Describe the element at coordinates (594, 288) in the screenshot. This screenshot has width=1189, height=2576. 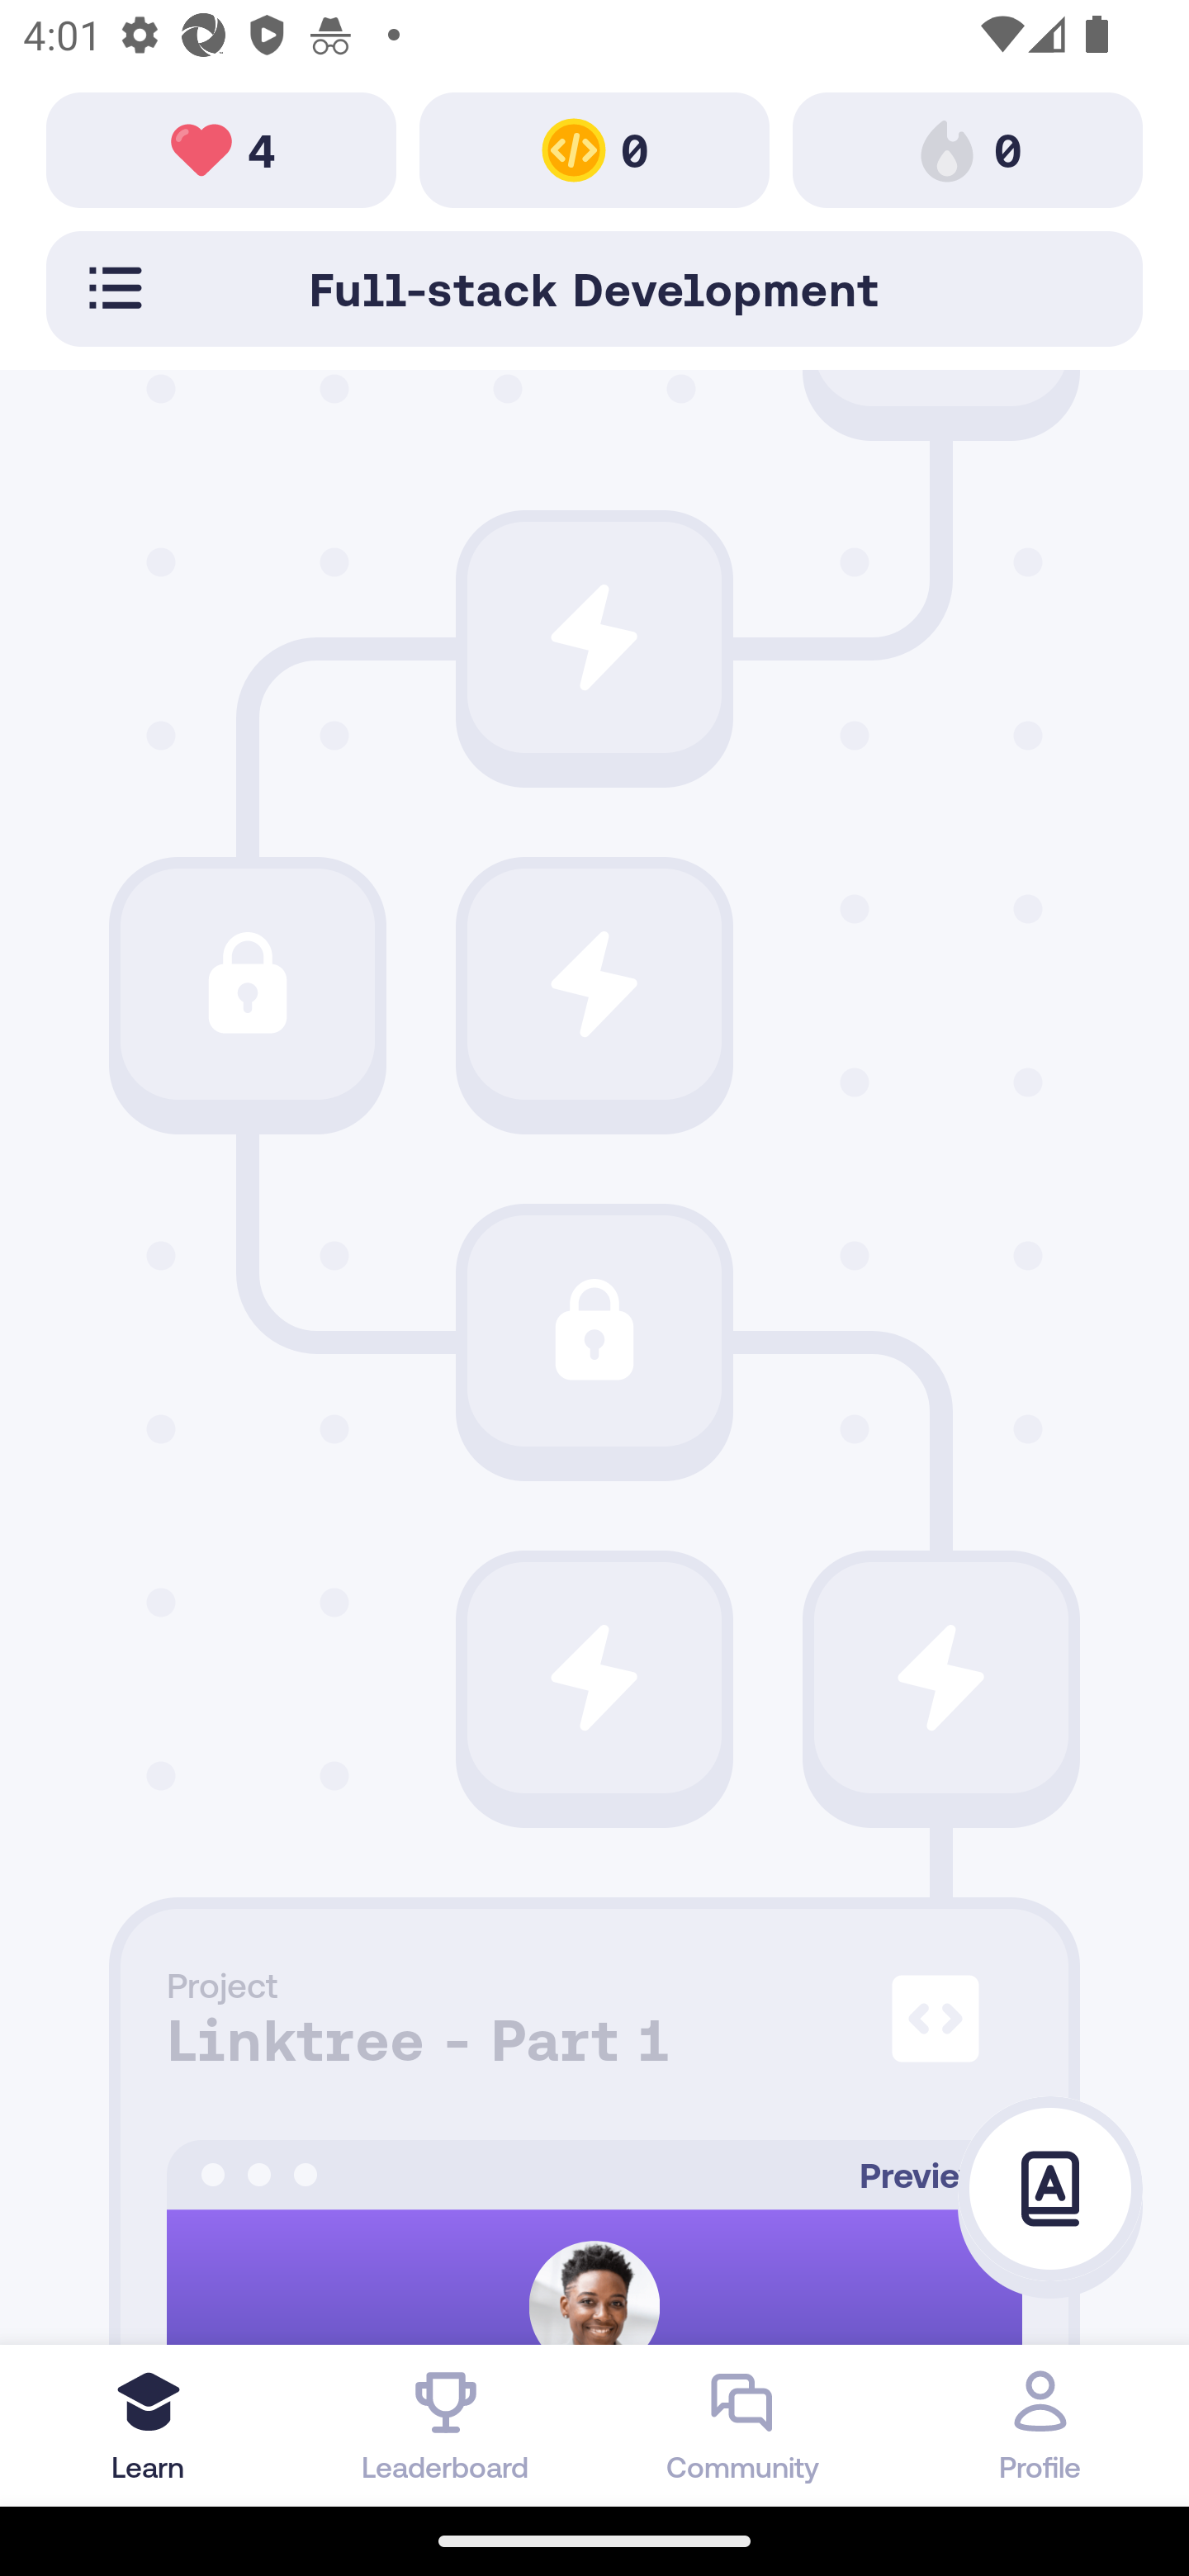
I see `Path Toolbar Selector Full-stack Development` at that location.